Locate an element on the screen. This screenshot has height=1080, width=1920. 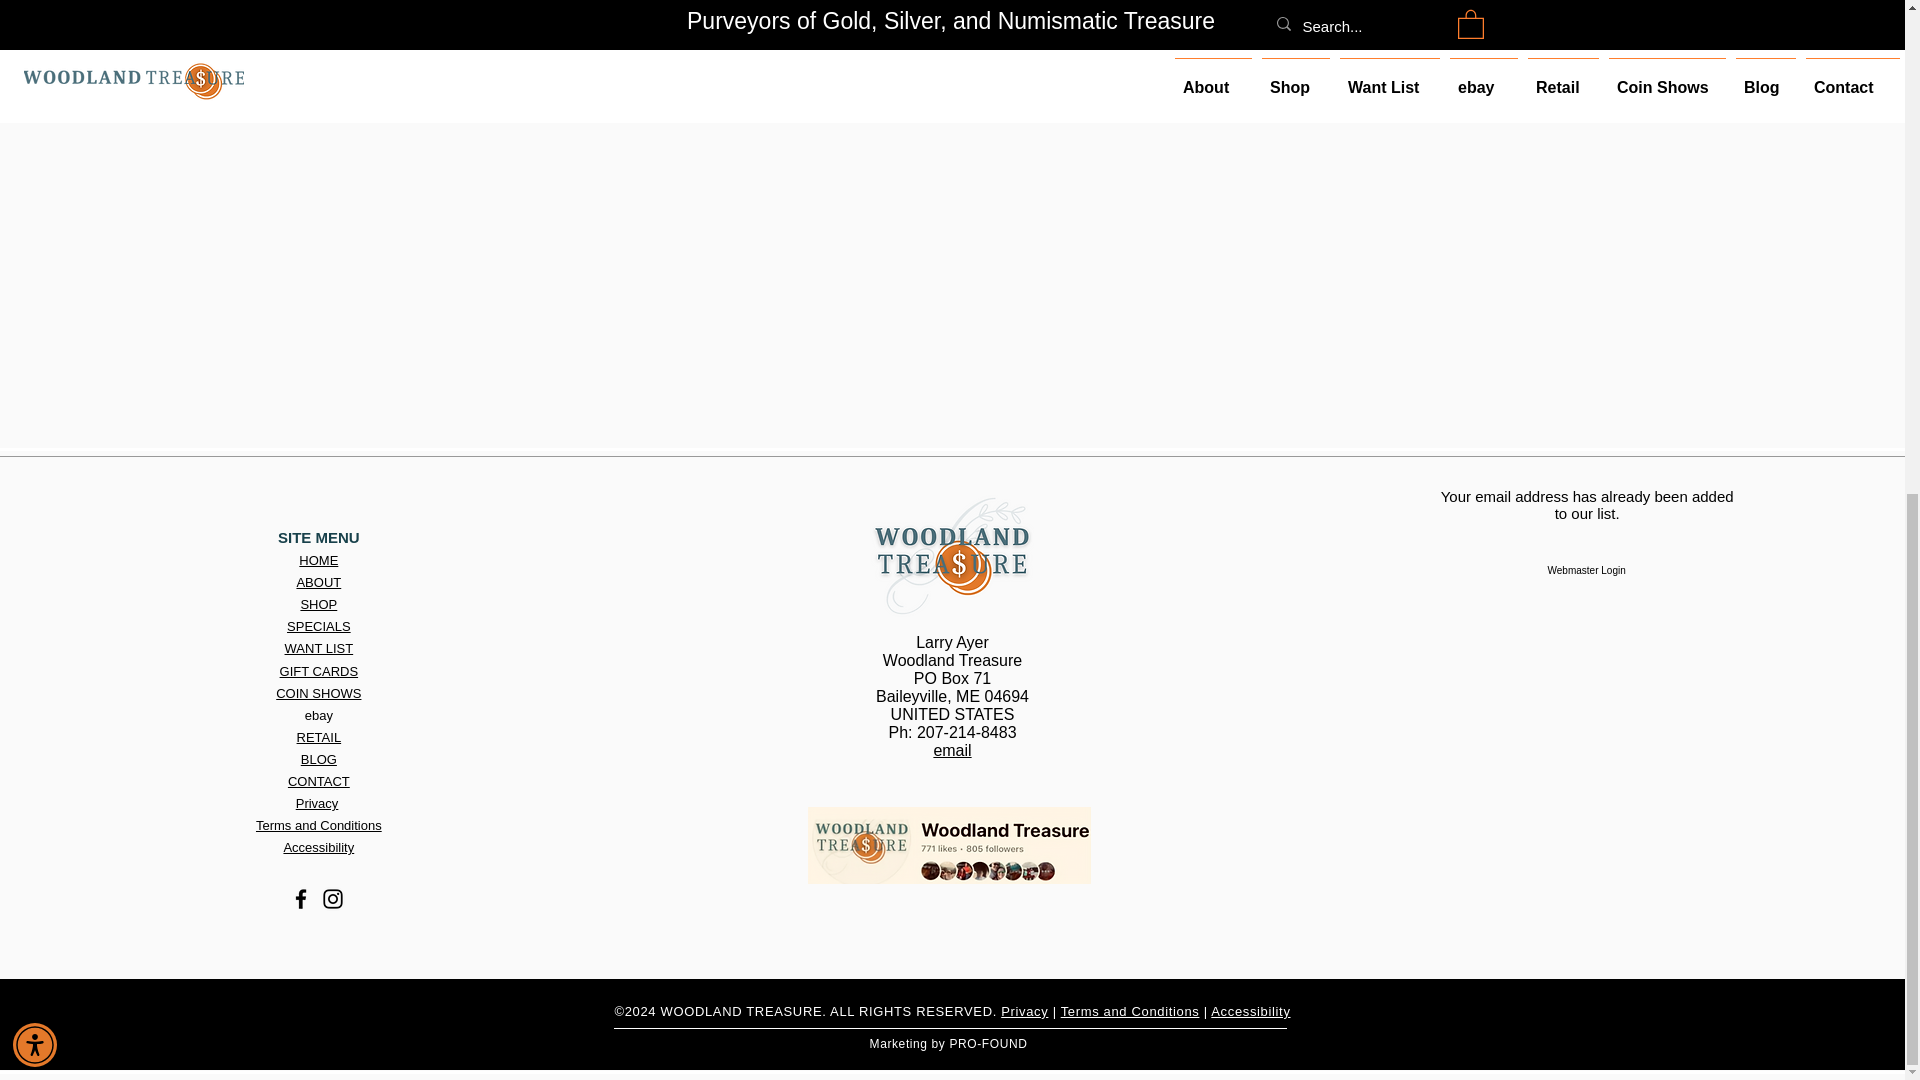
WANT LIST is located at coordinates (318, 648).